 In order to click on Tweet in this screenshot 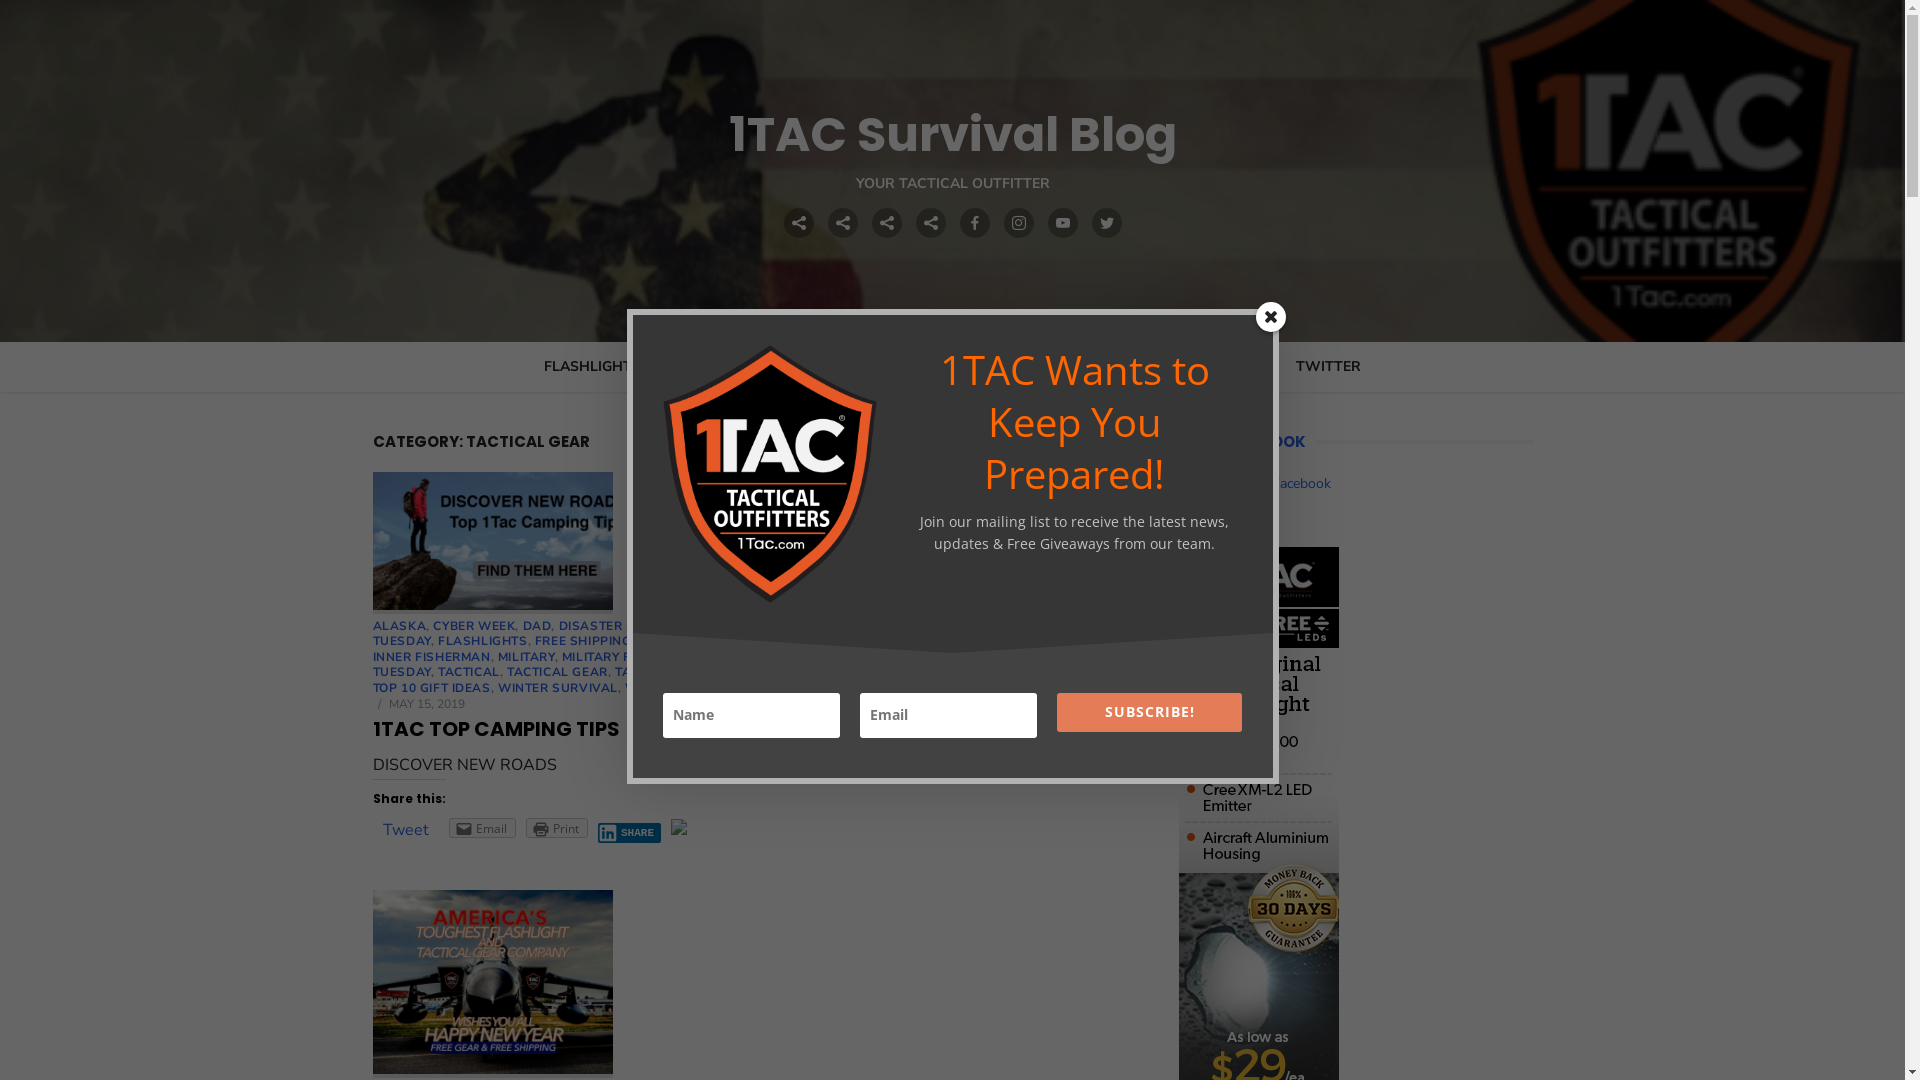, I will do `click(405, 830)`.